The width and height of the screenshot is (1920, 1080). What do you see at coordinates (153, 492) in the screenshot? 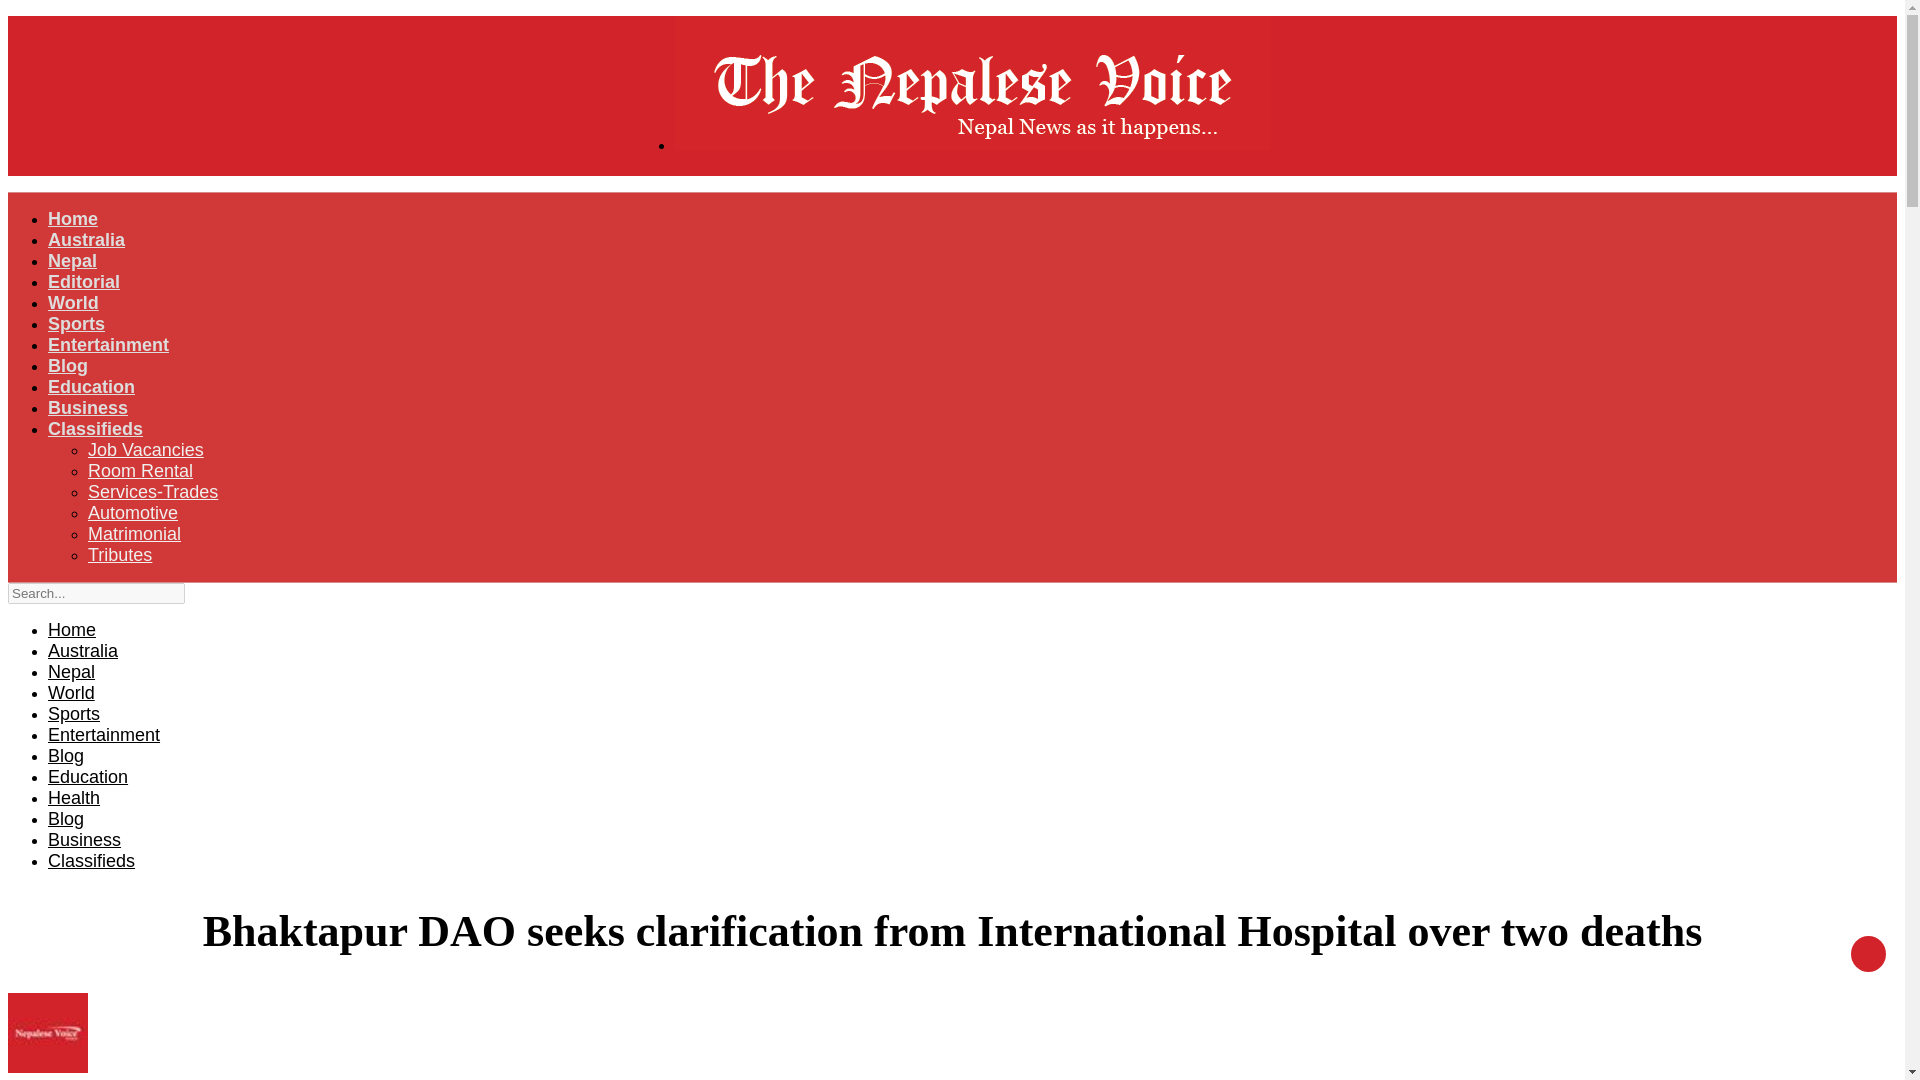
I see `Services-Trades` at bounding box center [153, 492].